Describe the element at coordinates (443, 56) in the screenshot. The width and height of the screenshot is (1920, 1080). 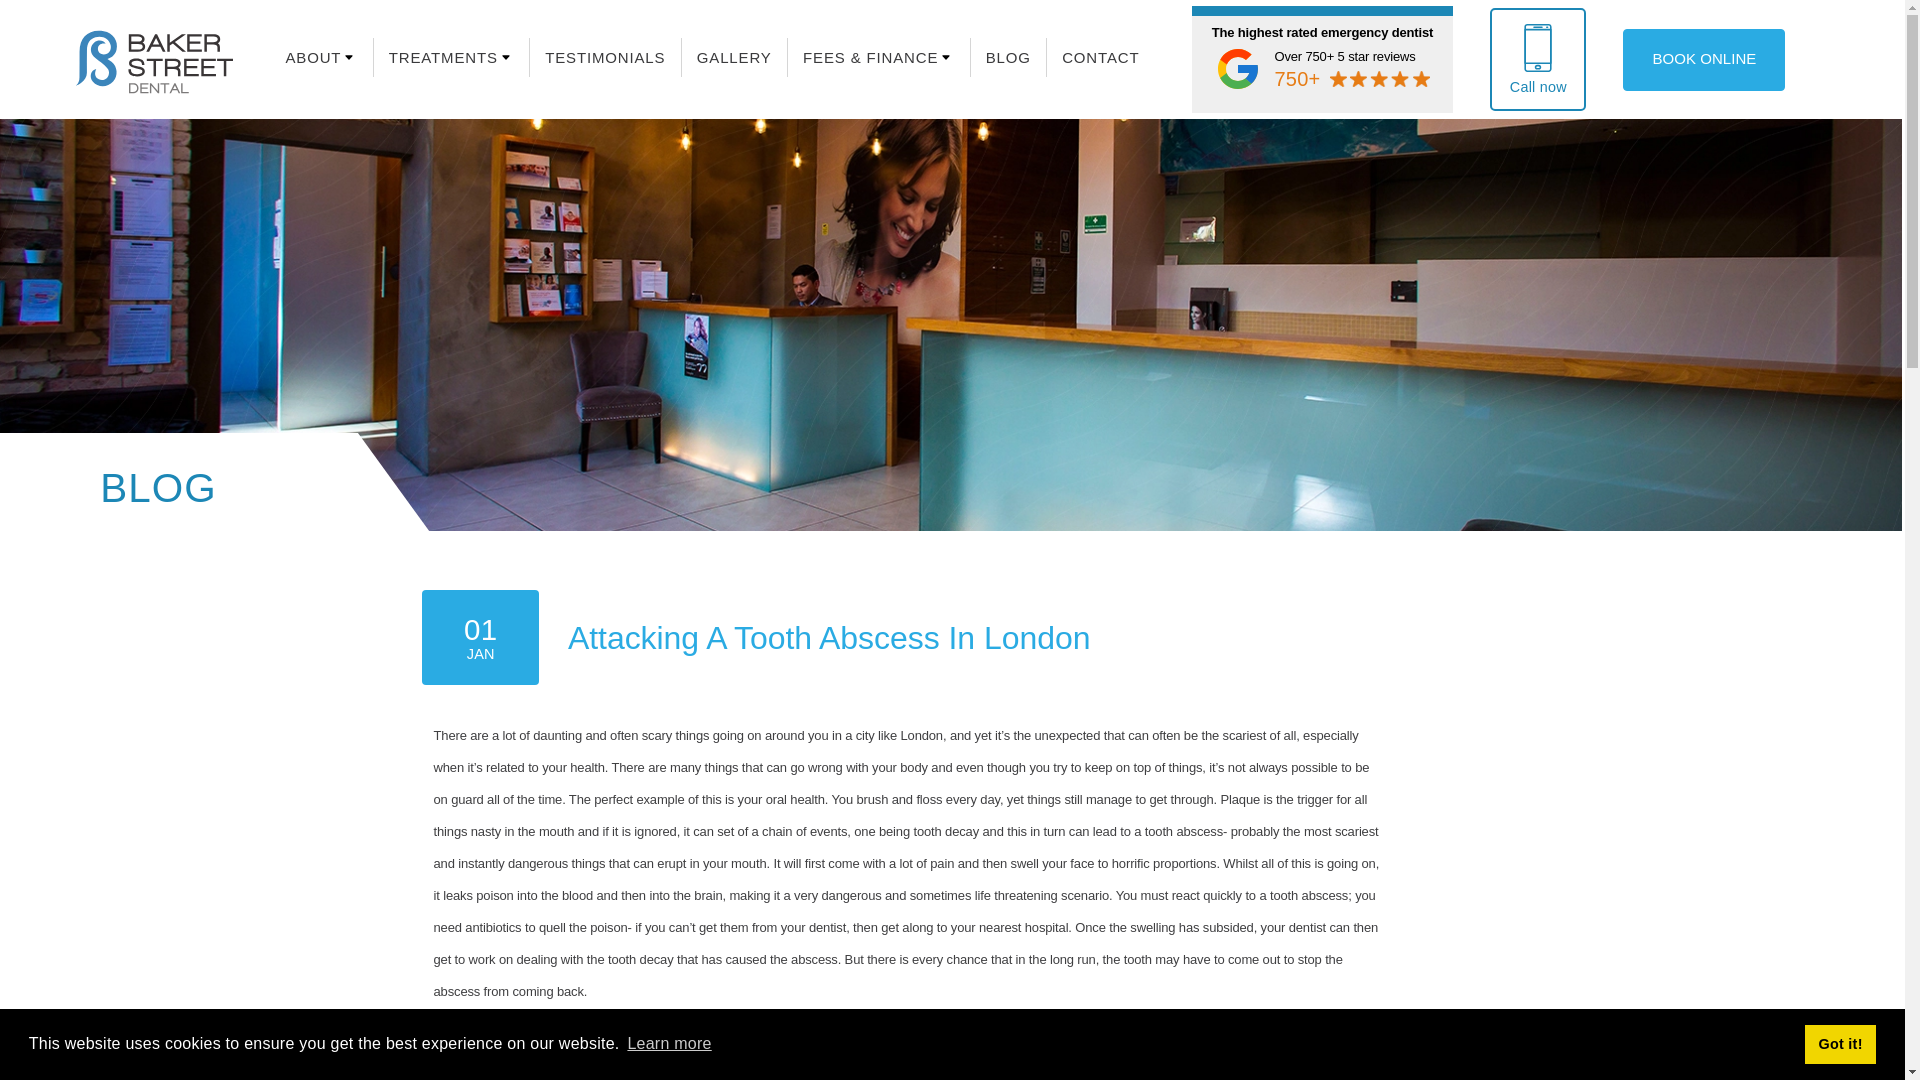
I see `TREATMENTS` at that location.